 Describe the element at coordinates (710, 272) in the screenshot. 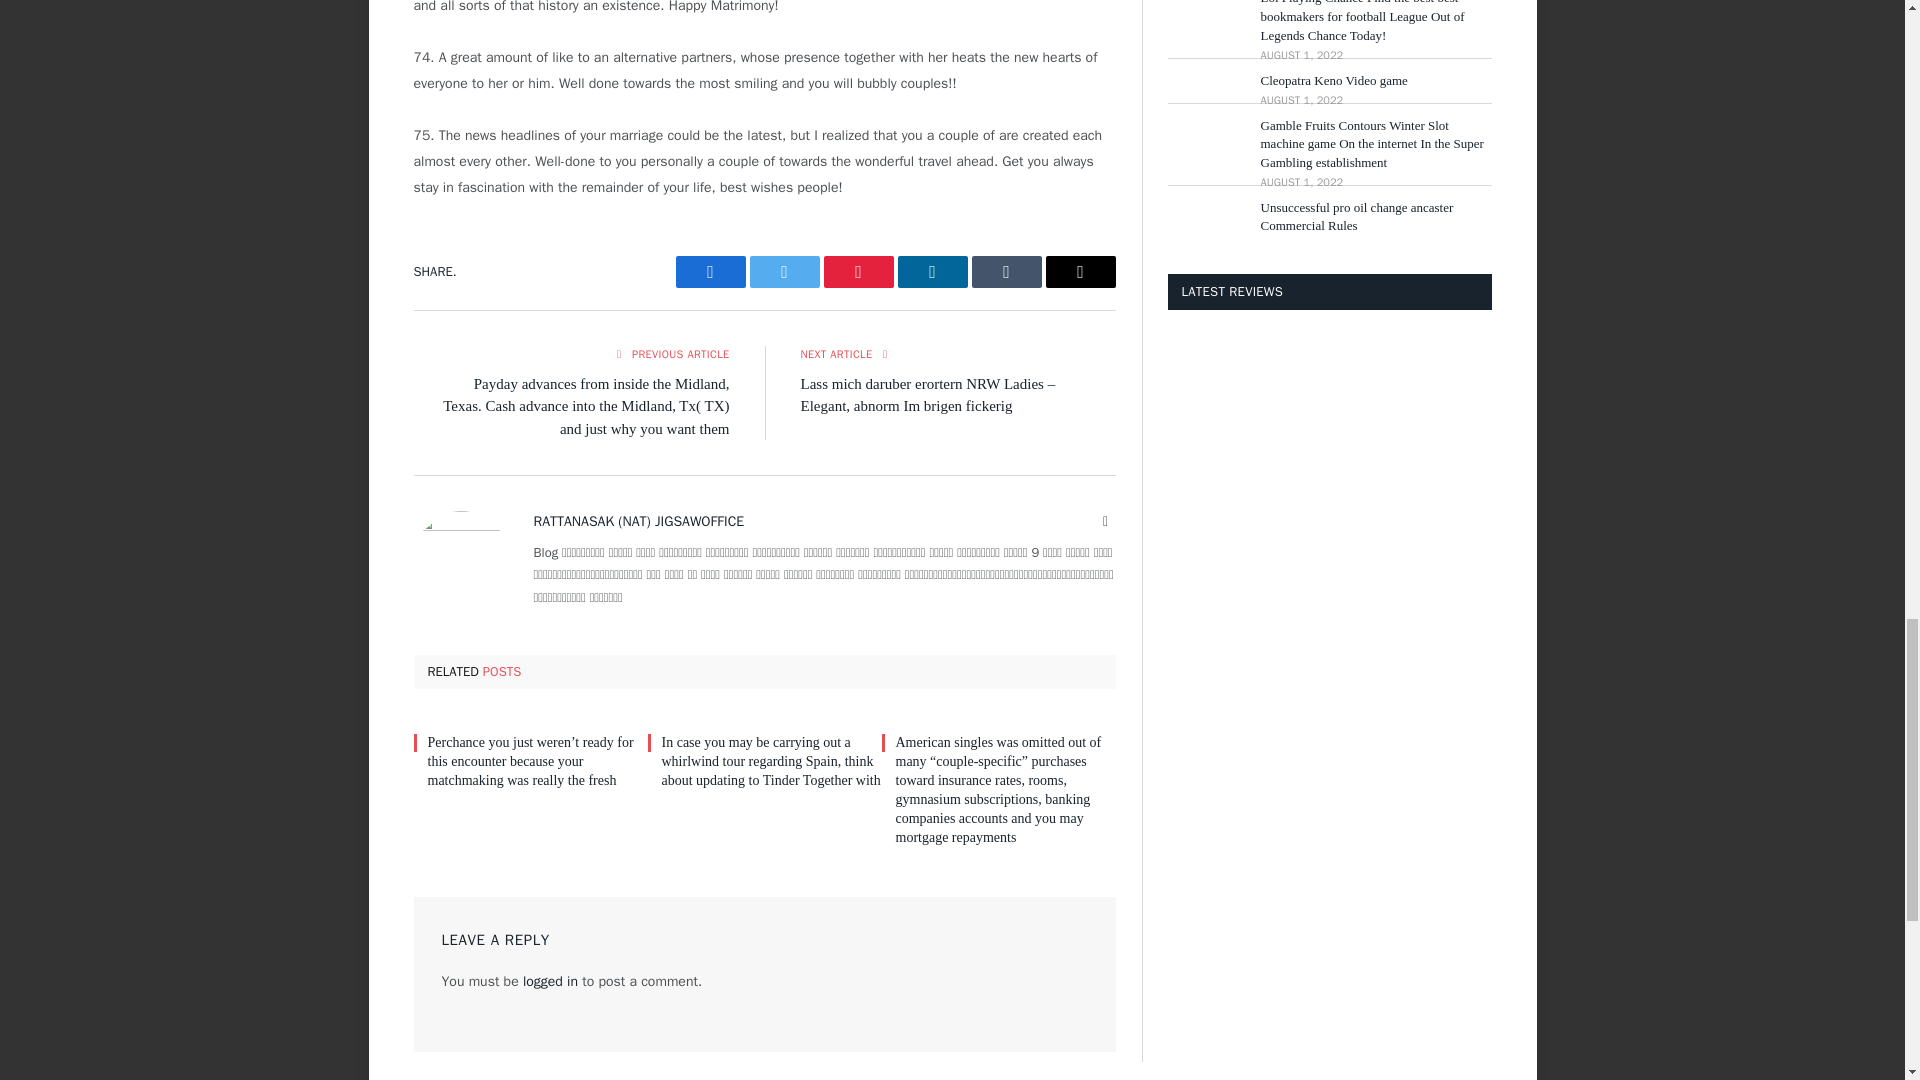

I see `Share on Facebook` at that location.